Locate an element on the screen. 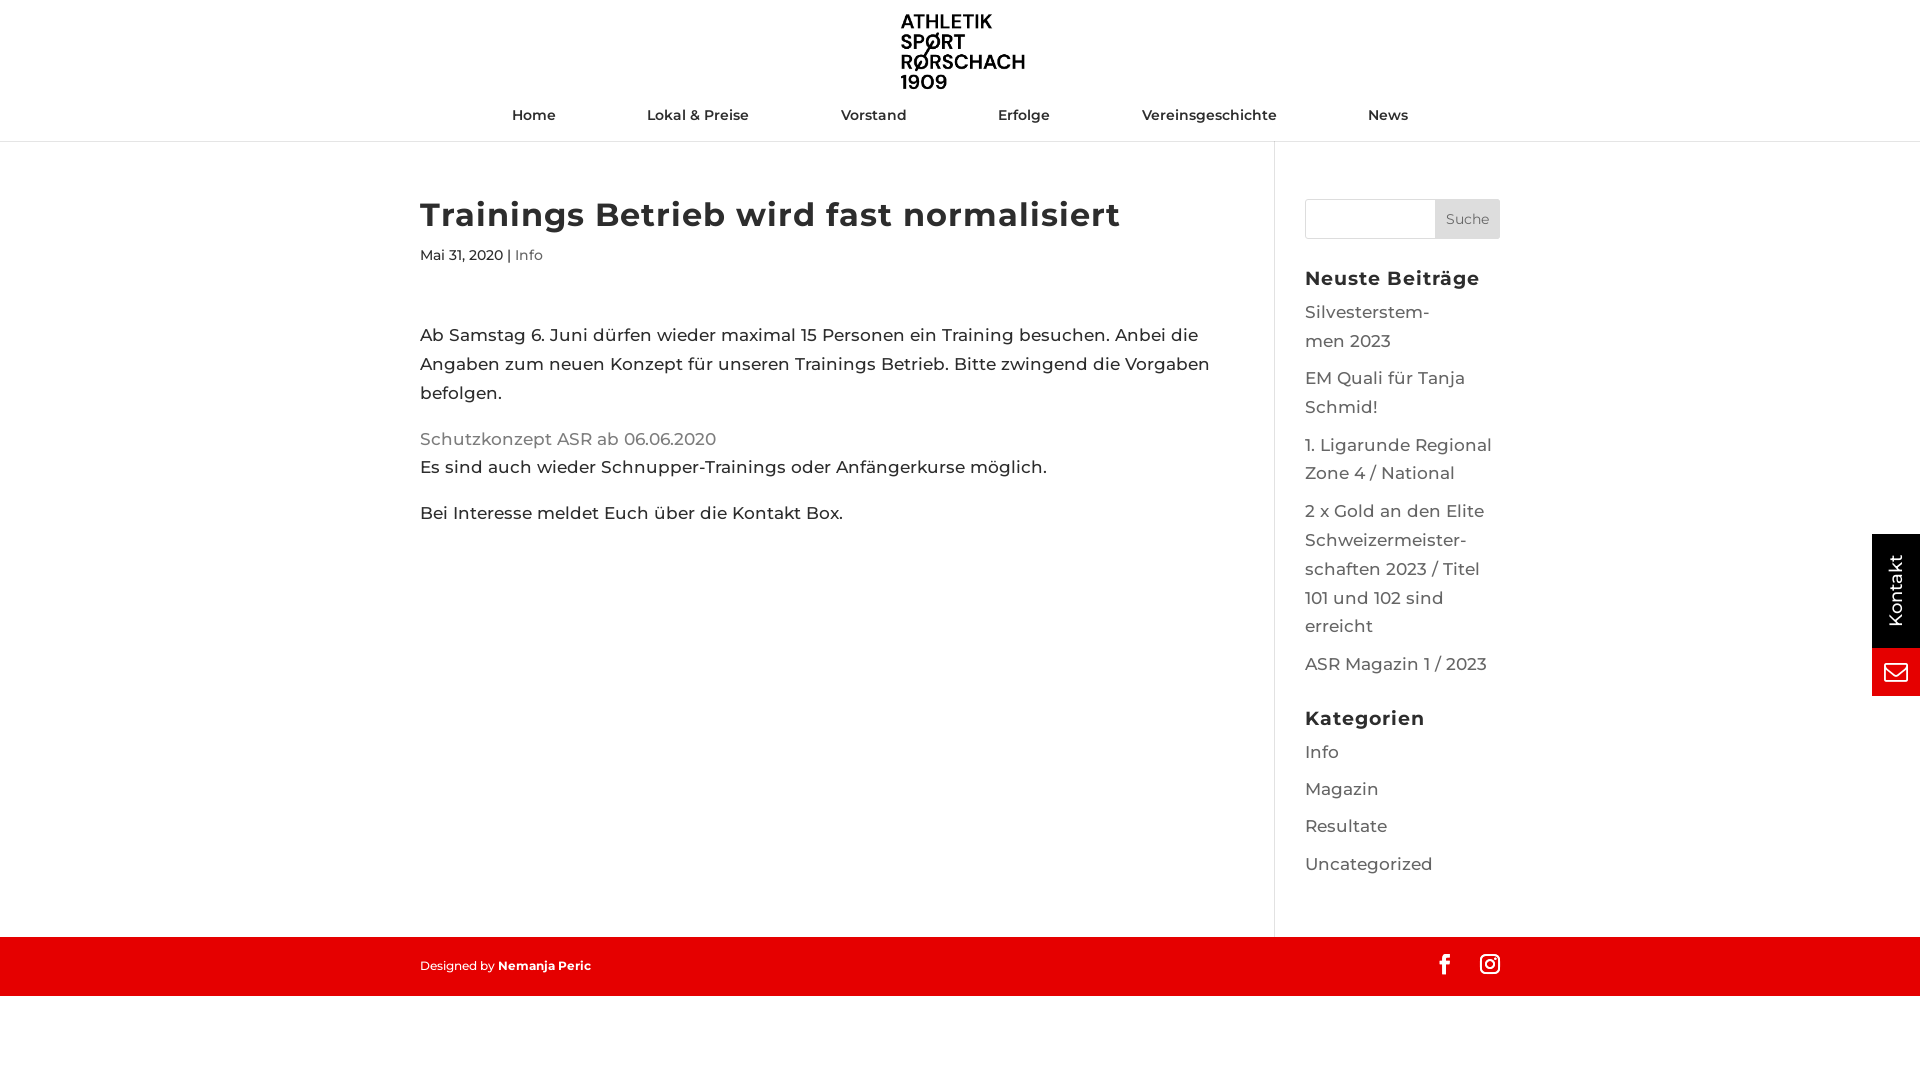 The image size is (1920, 1080). Suche is located at coordinates (1468, 219).